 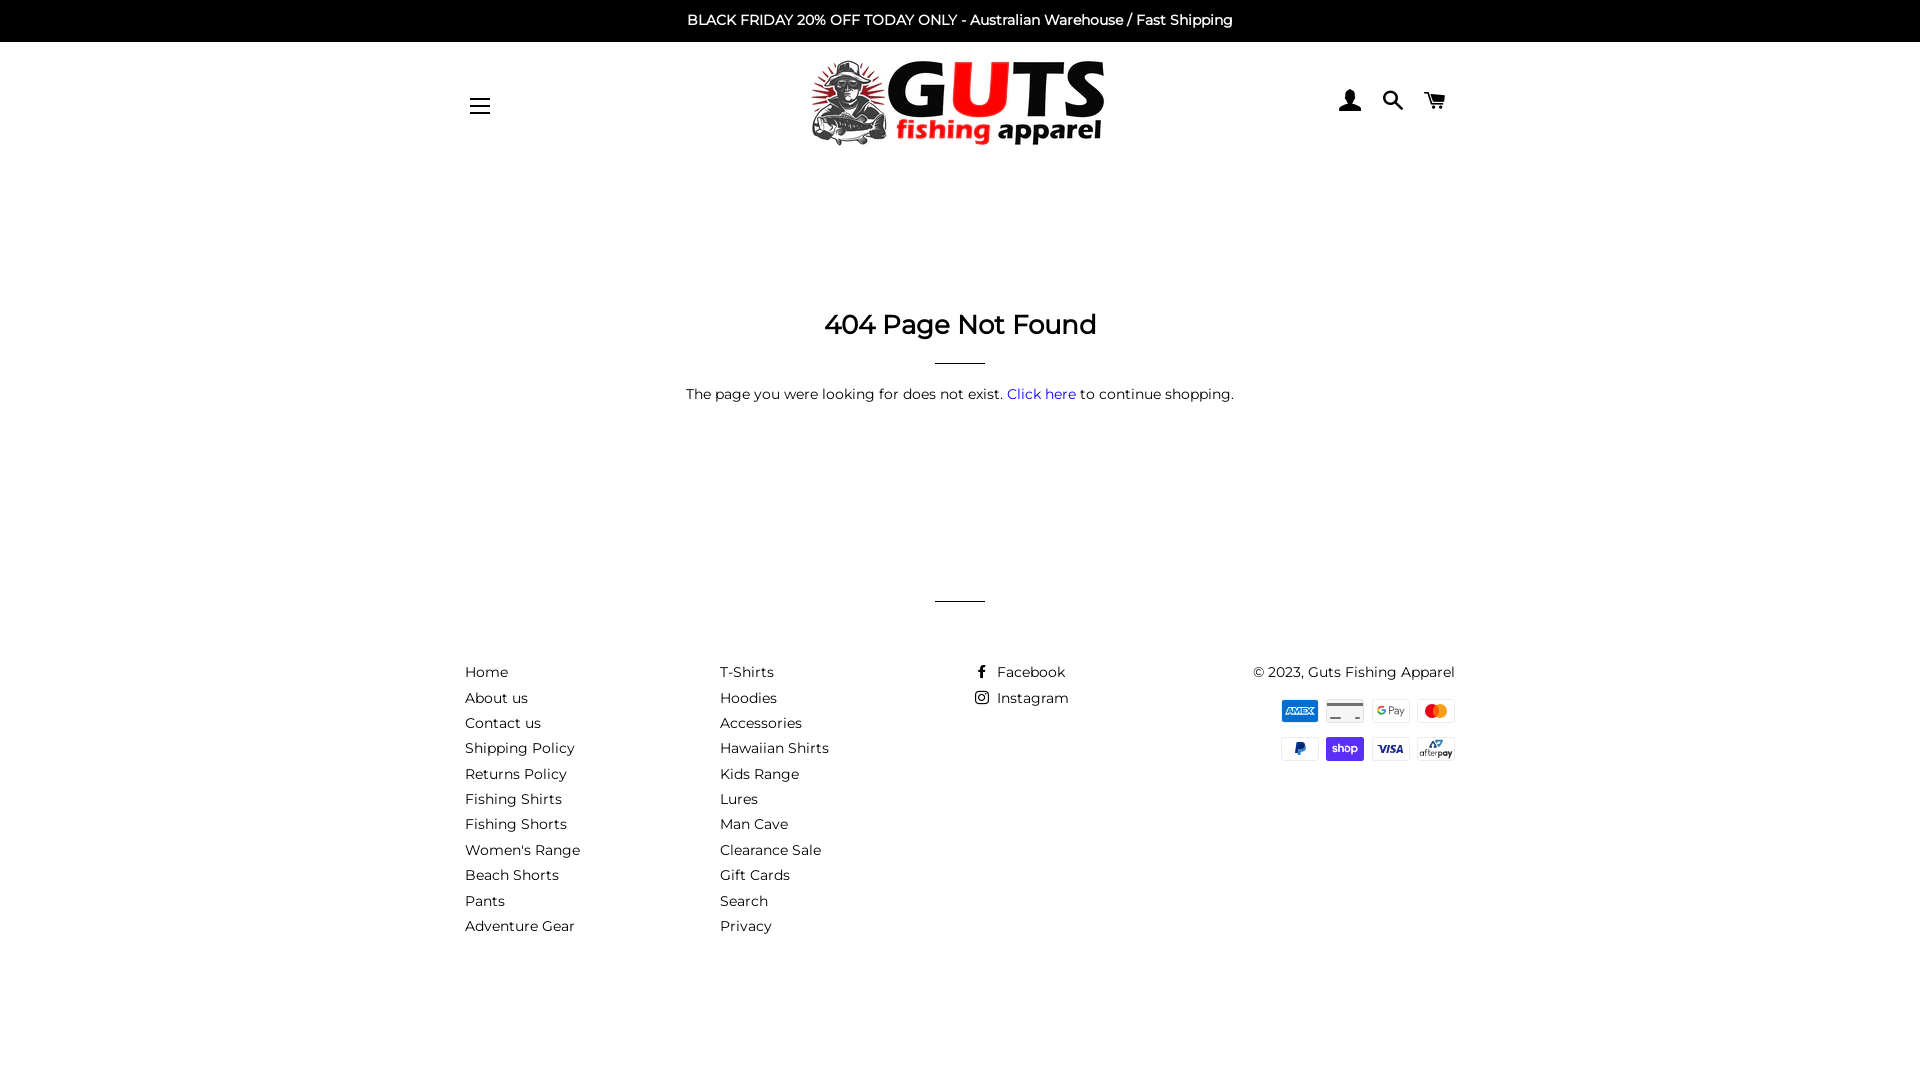 I want to click on Contact us, so click(x=503, y=723).